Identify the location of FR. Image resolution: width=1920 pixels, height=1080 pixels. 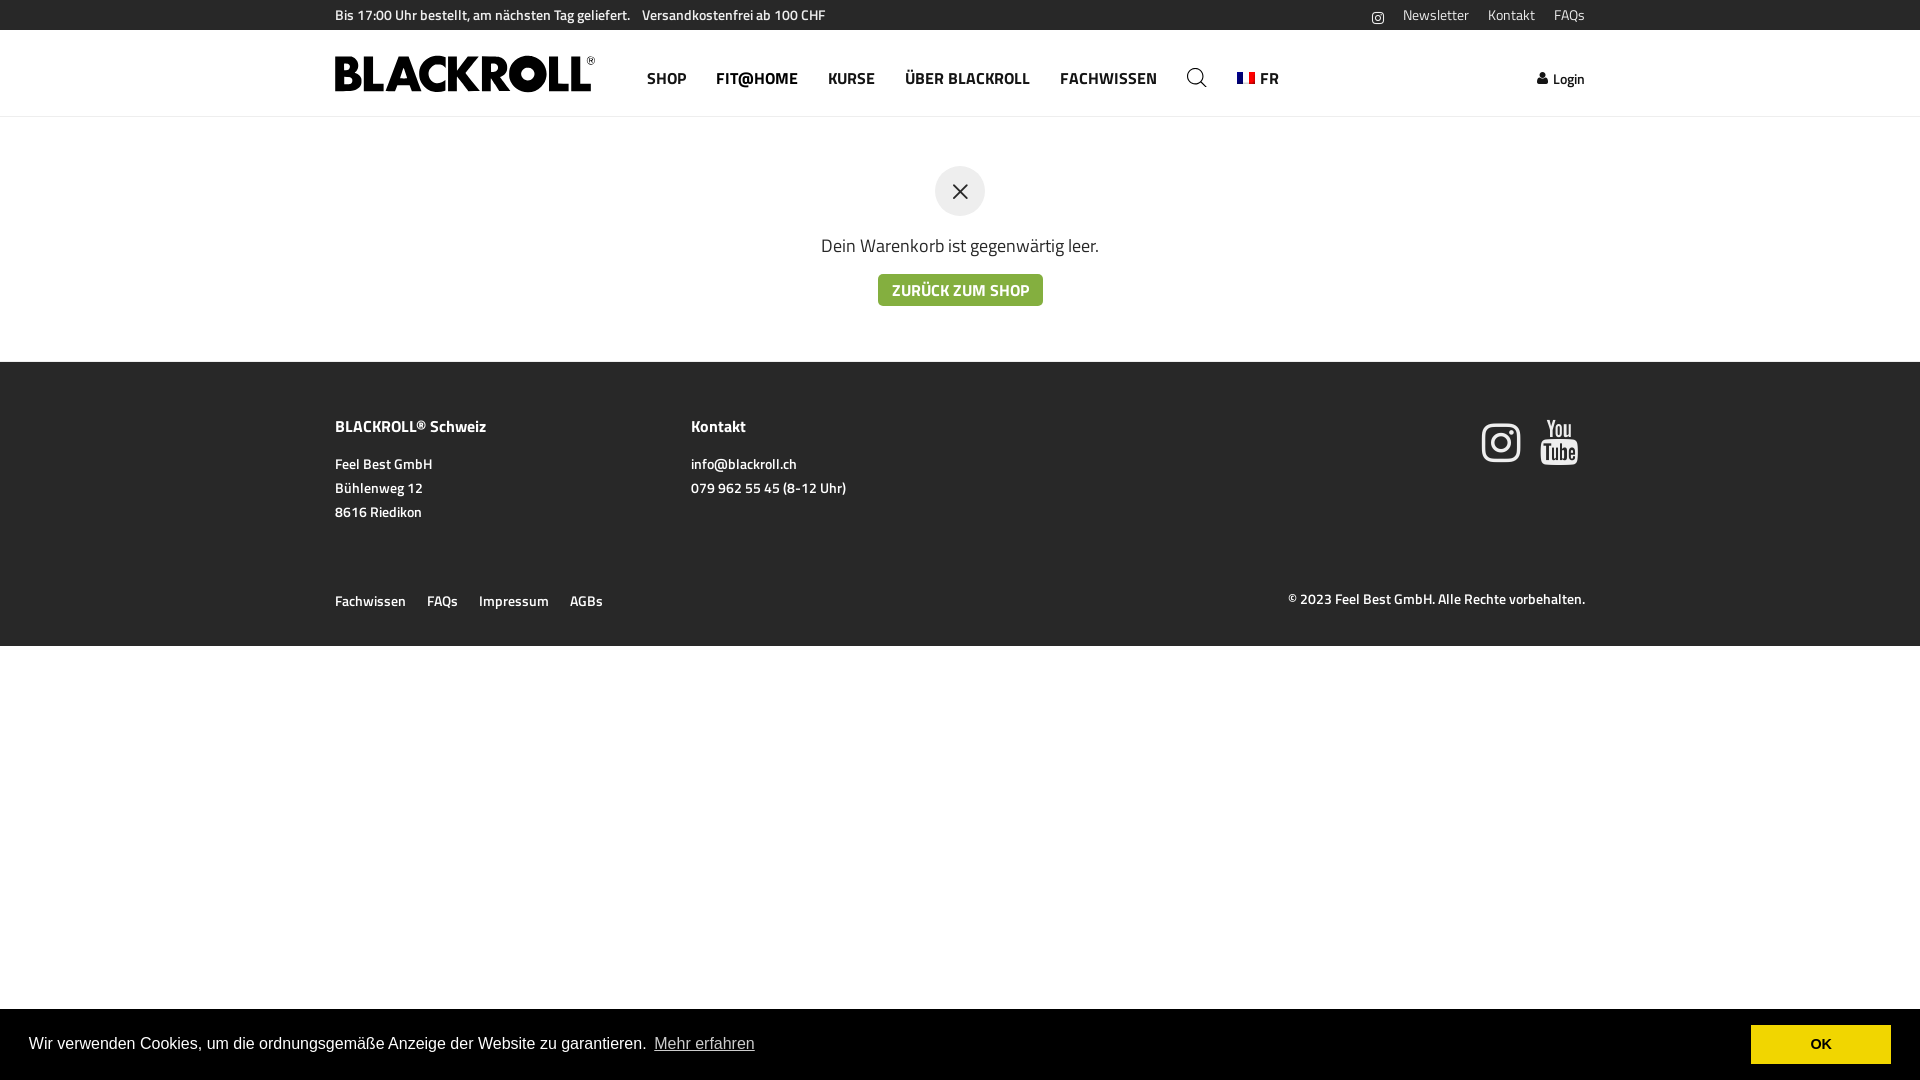
(1258, 74).